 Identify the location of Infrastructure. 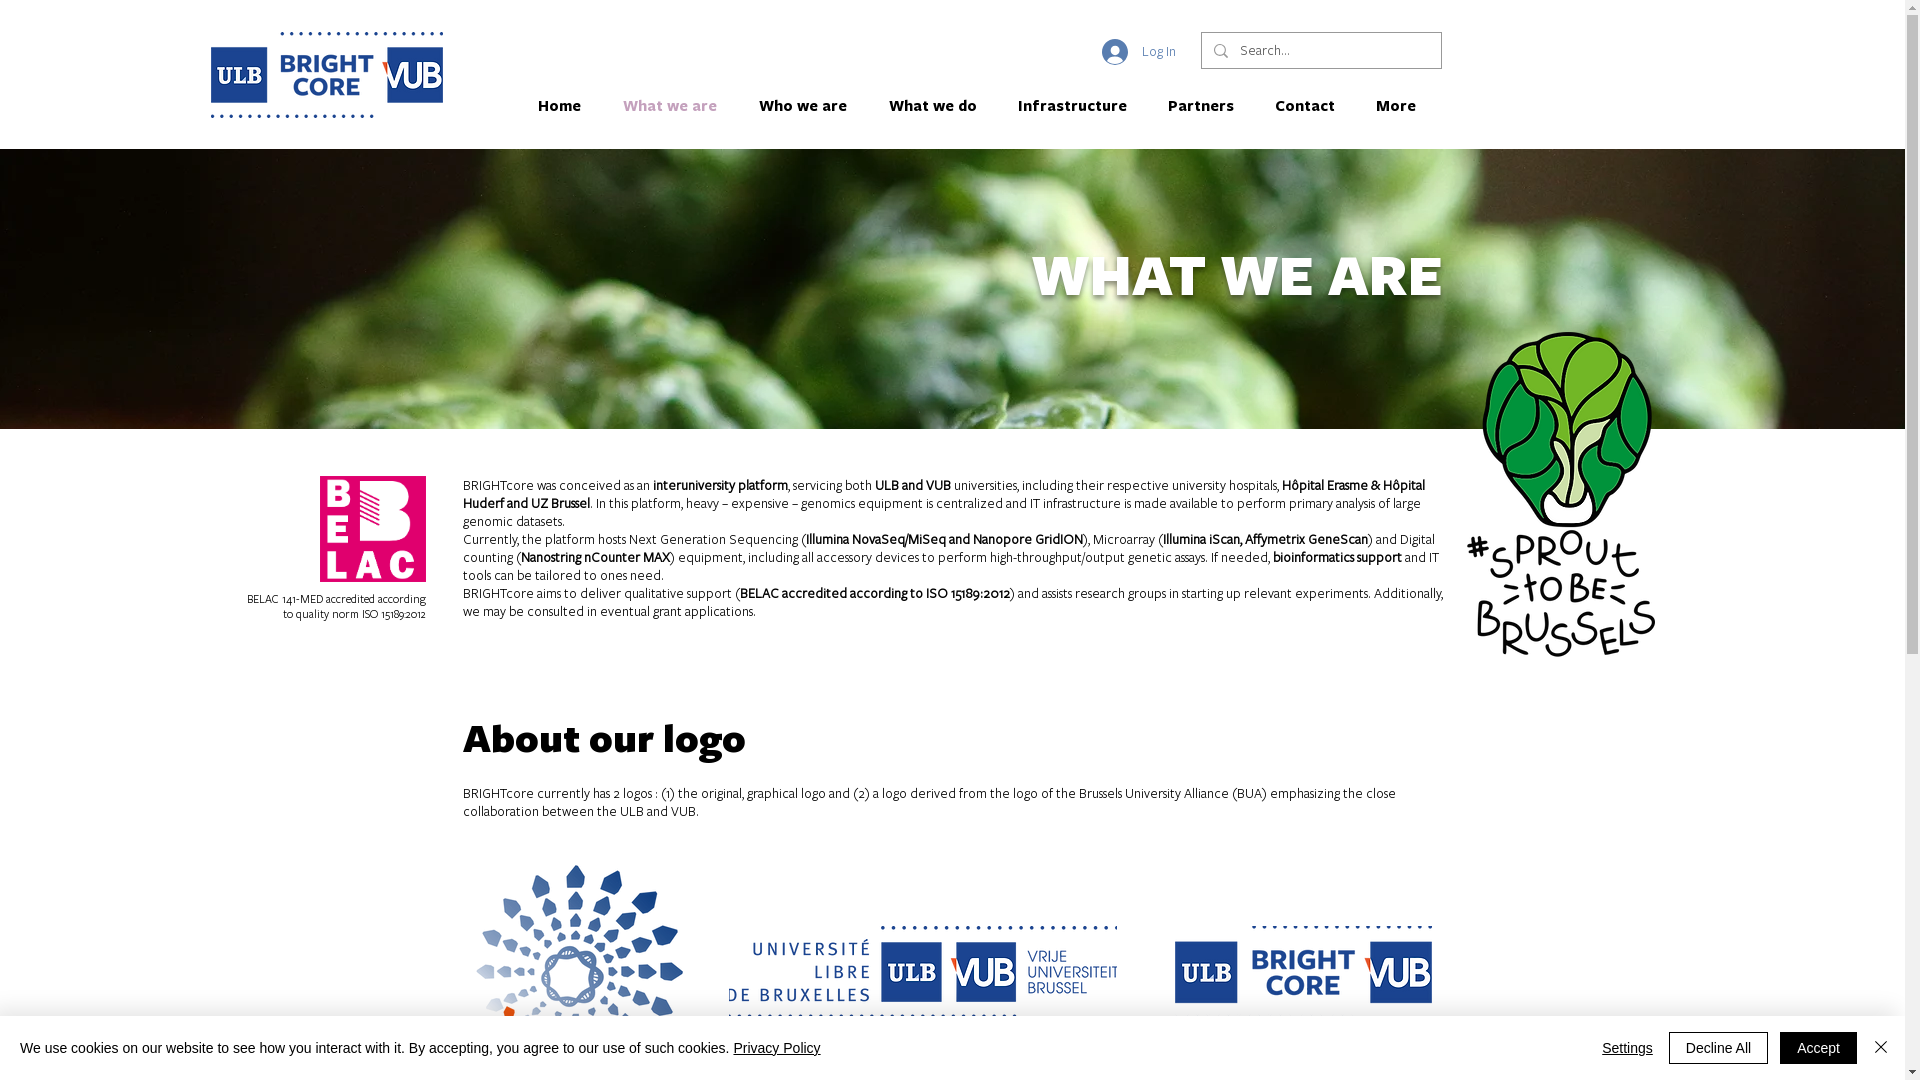
(1077, 106).